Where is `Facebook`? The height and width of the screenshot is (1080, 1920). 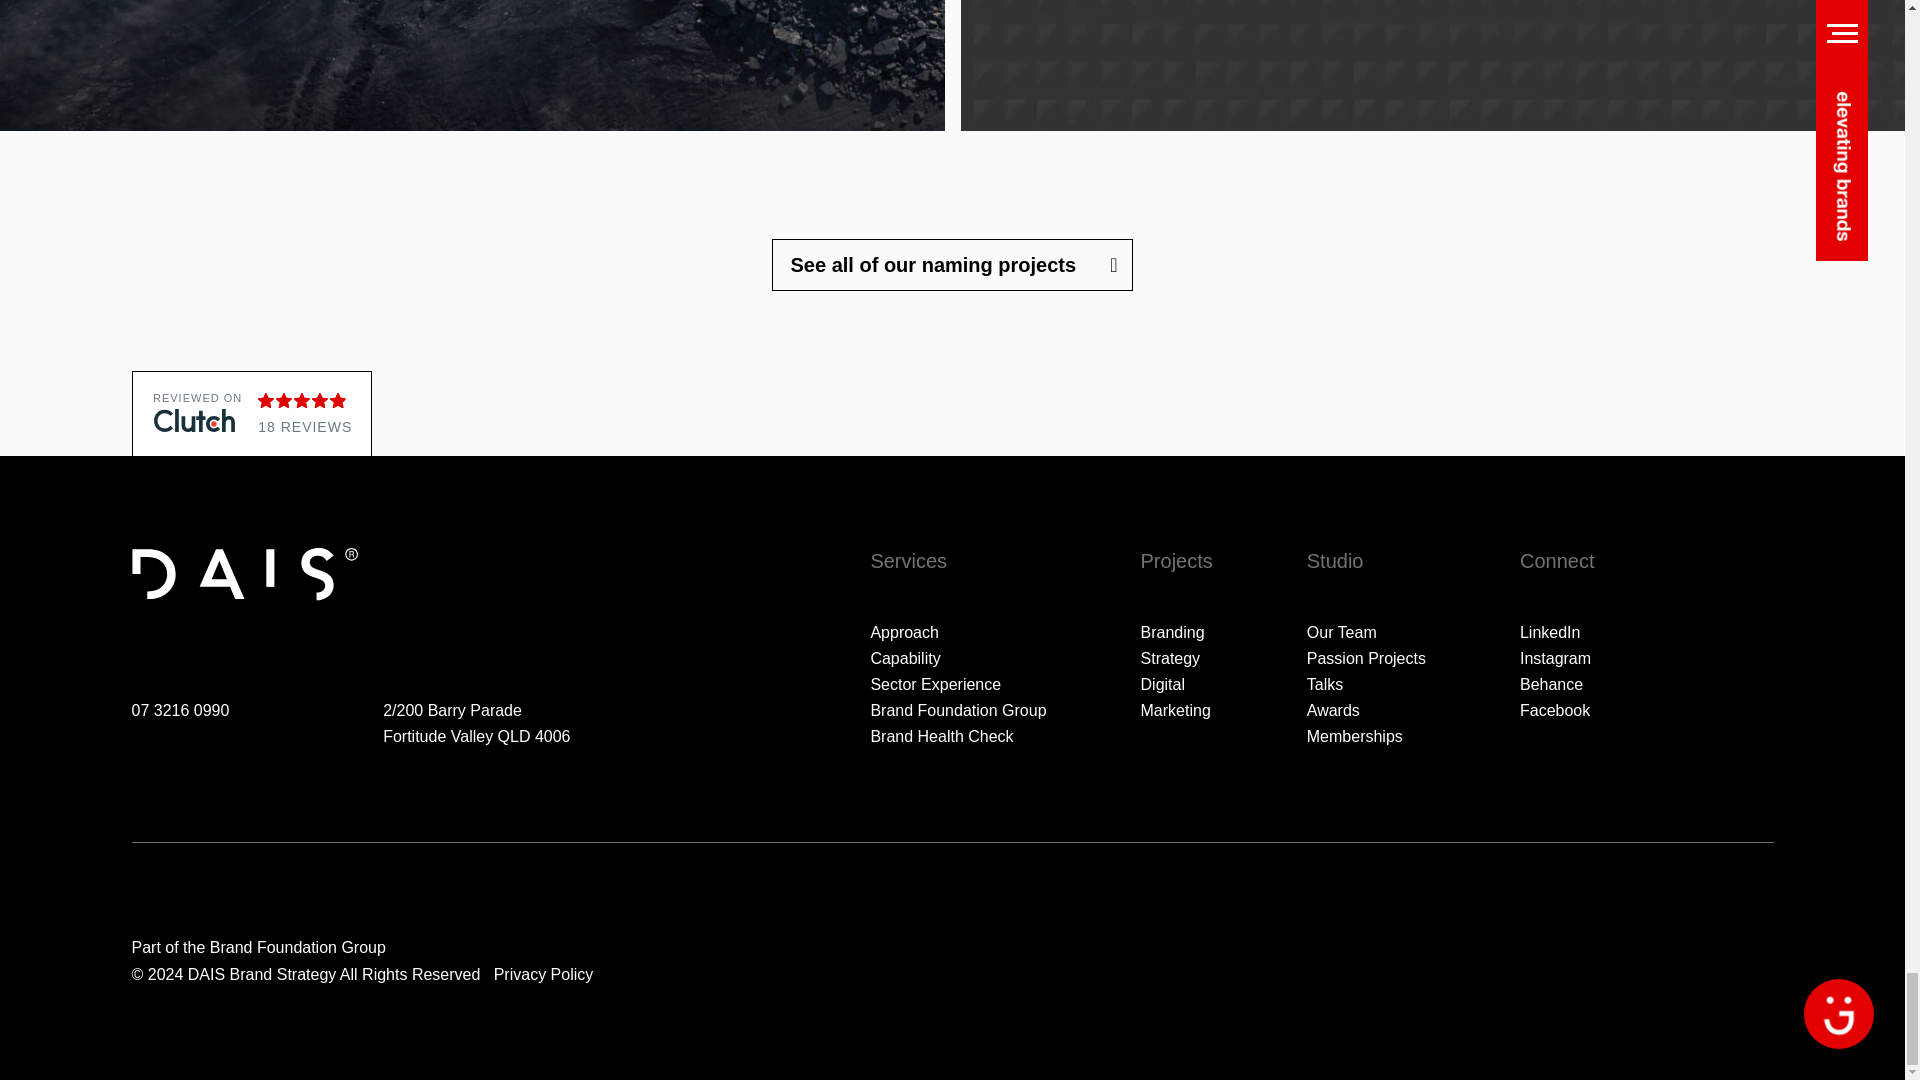
Facebook is located at coordinates (1558, 710).